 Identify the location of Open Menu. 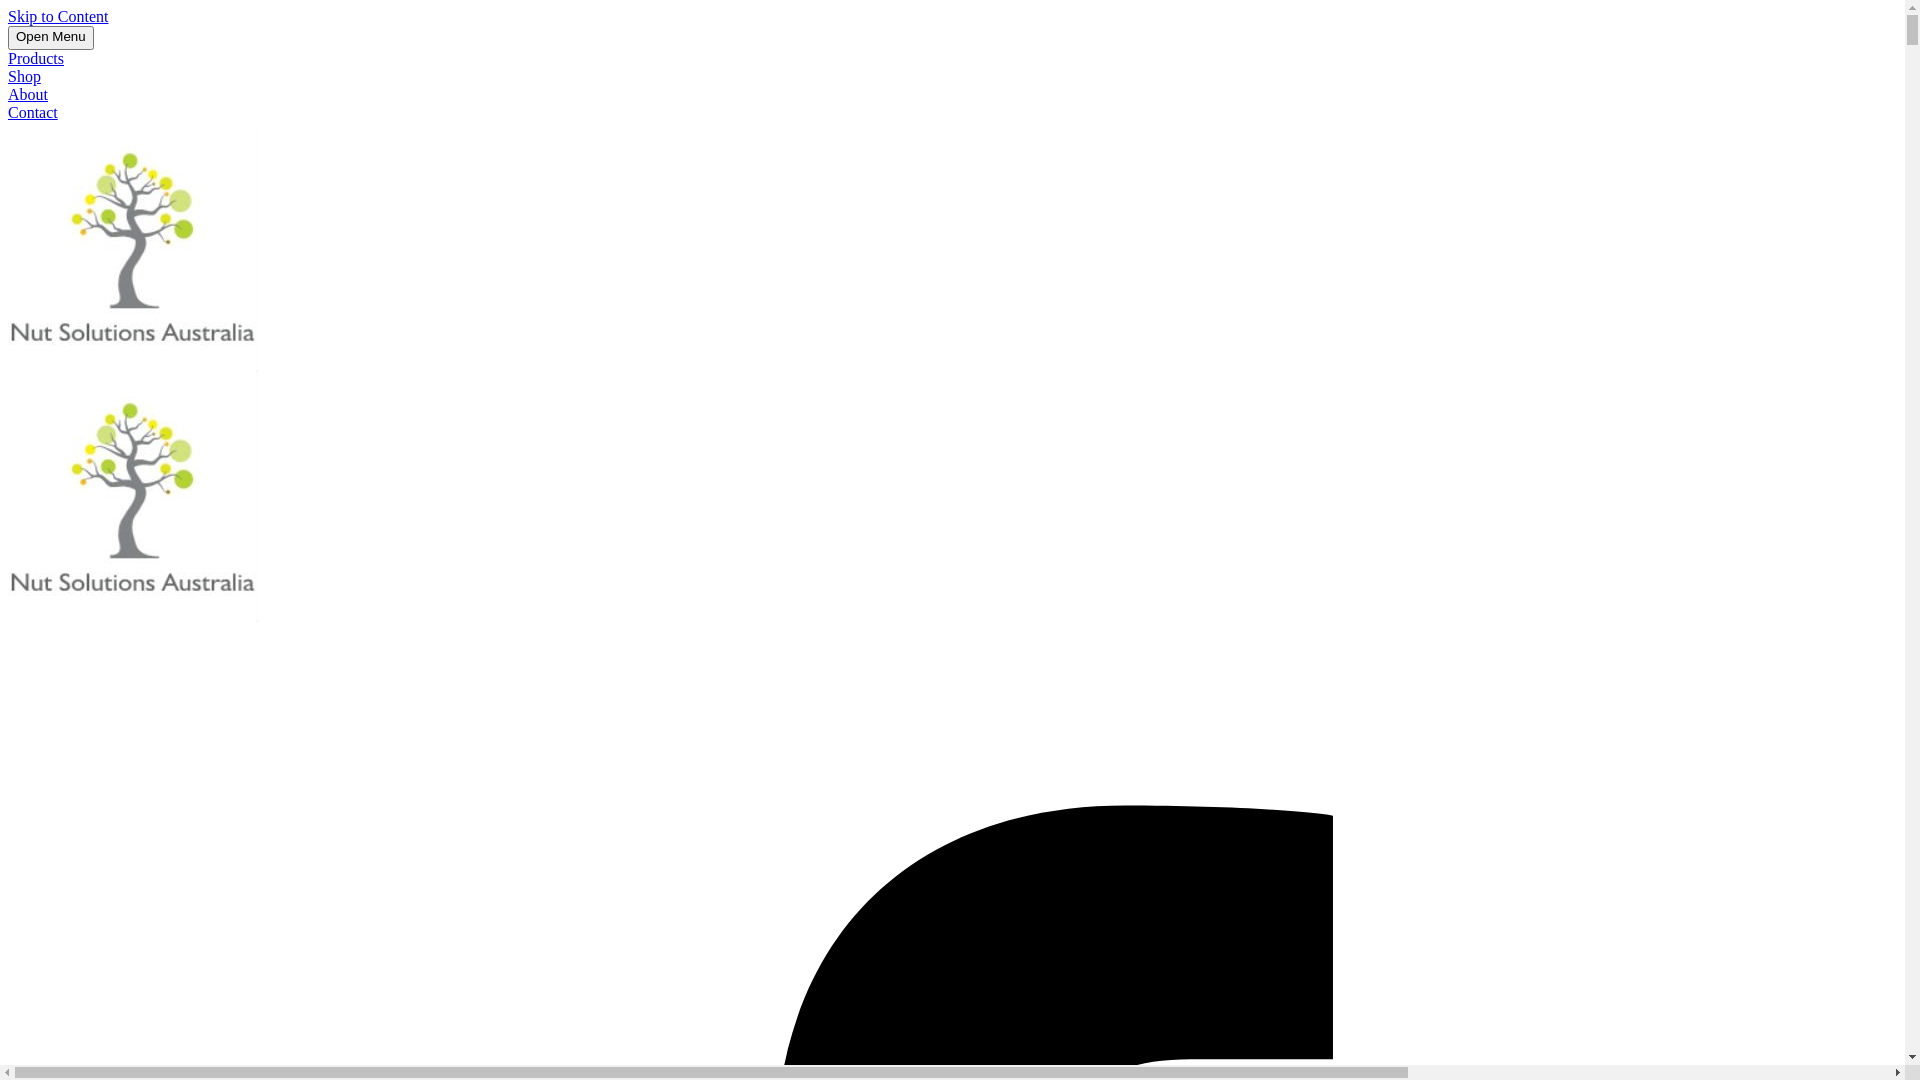
(51, 38).